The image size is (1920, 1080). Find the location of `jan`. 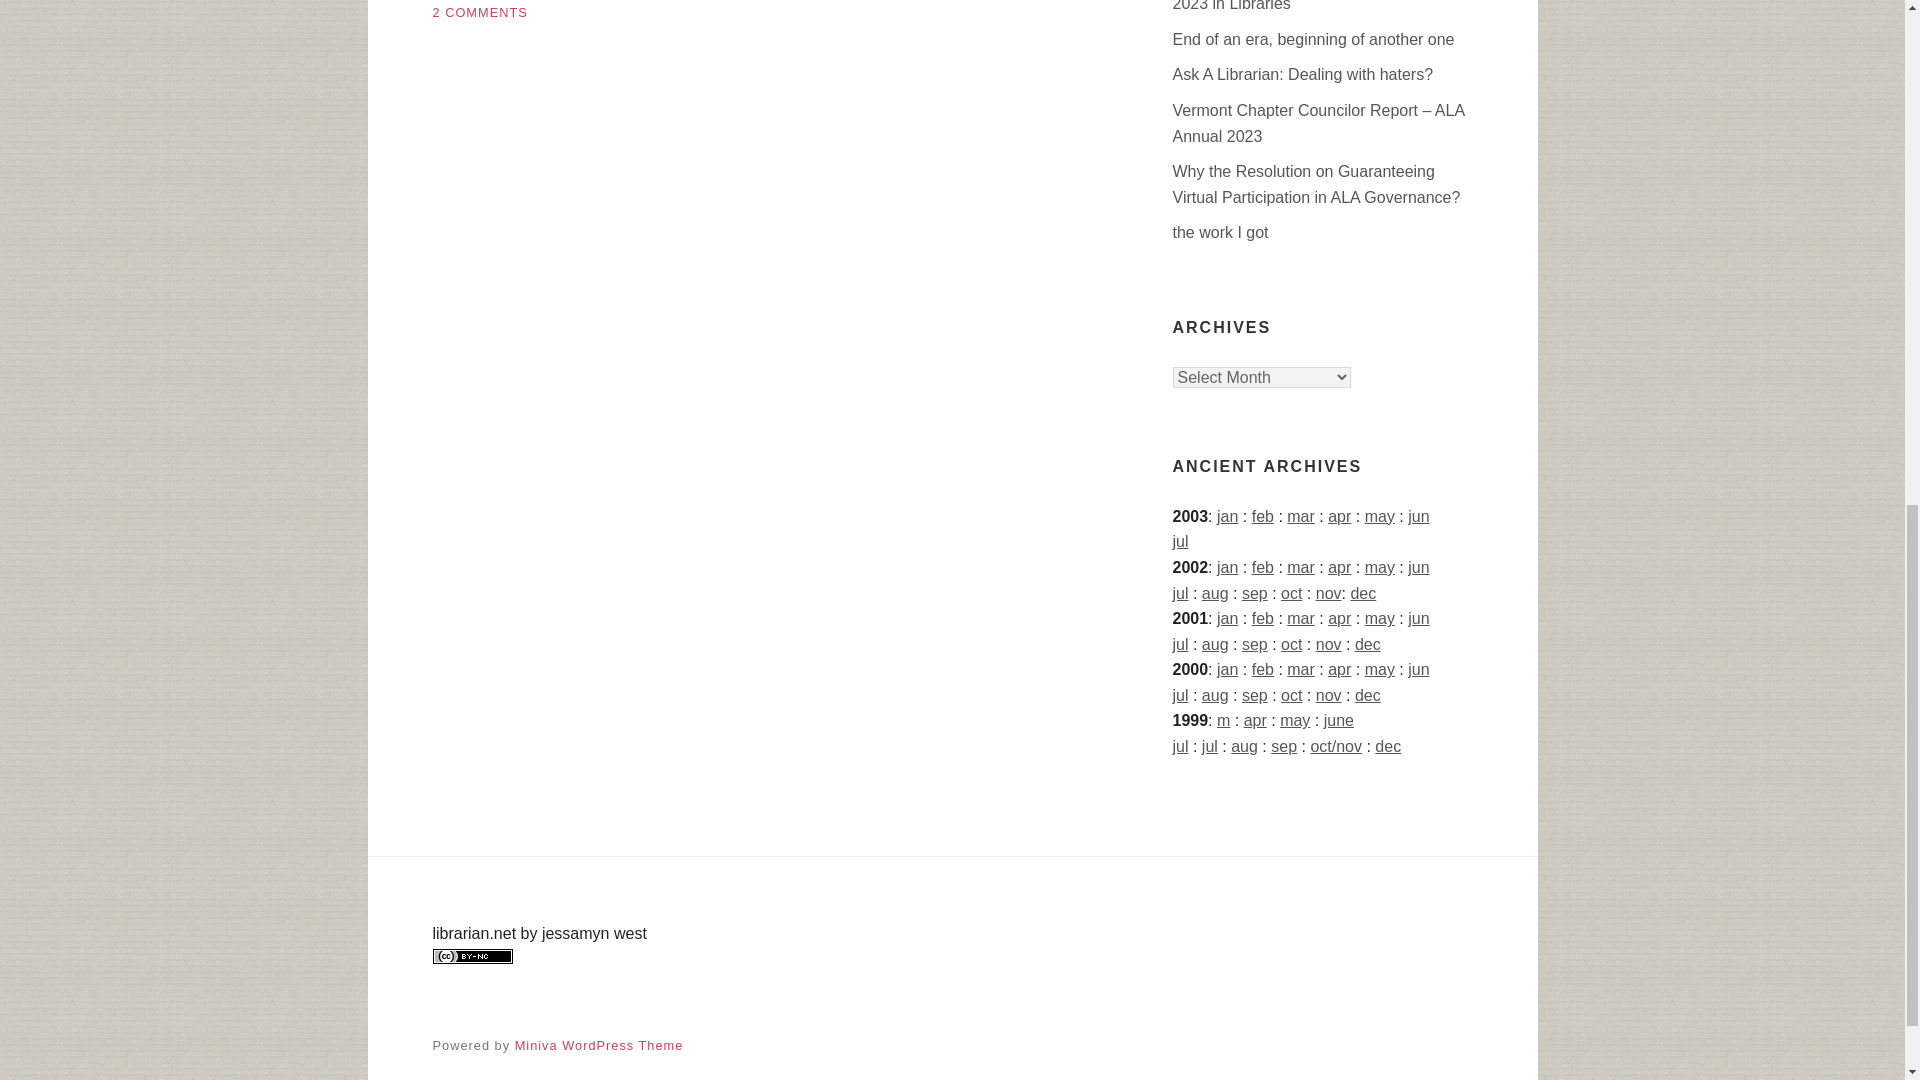

jan is located at coordinates (1228, 516).